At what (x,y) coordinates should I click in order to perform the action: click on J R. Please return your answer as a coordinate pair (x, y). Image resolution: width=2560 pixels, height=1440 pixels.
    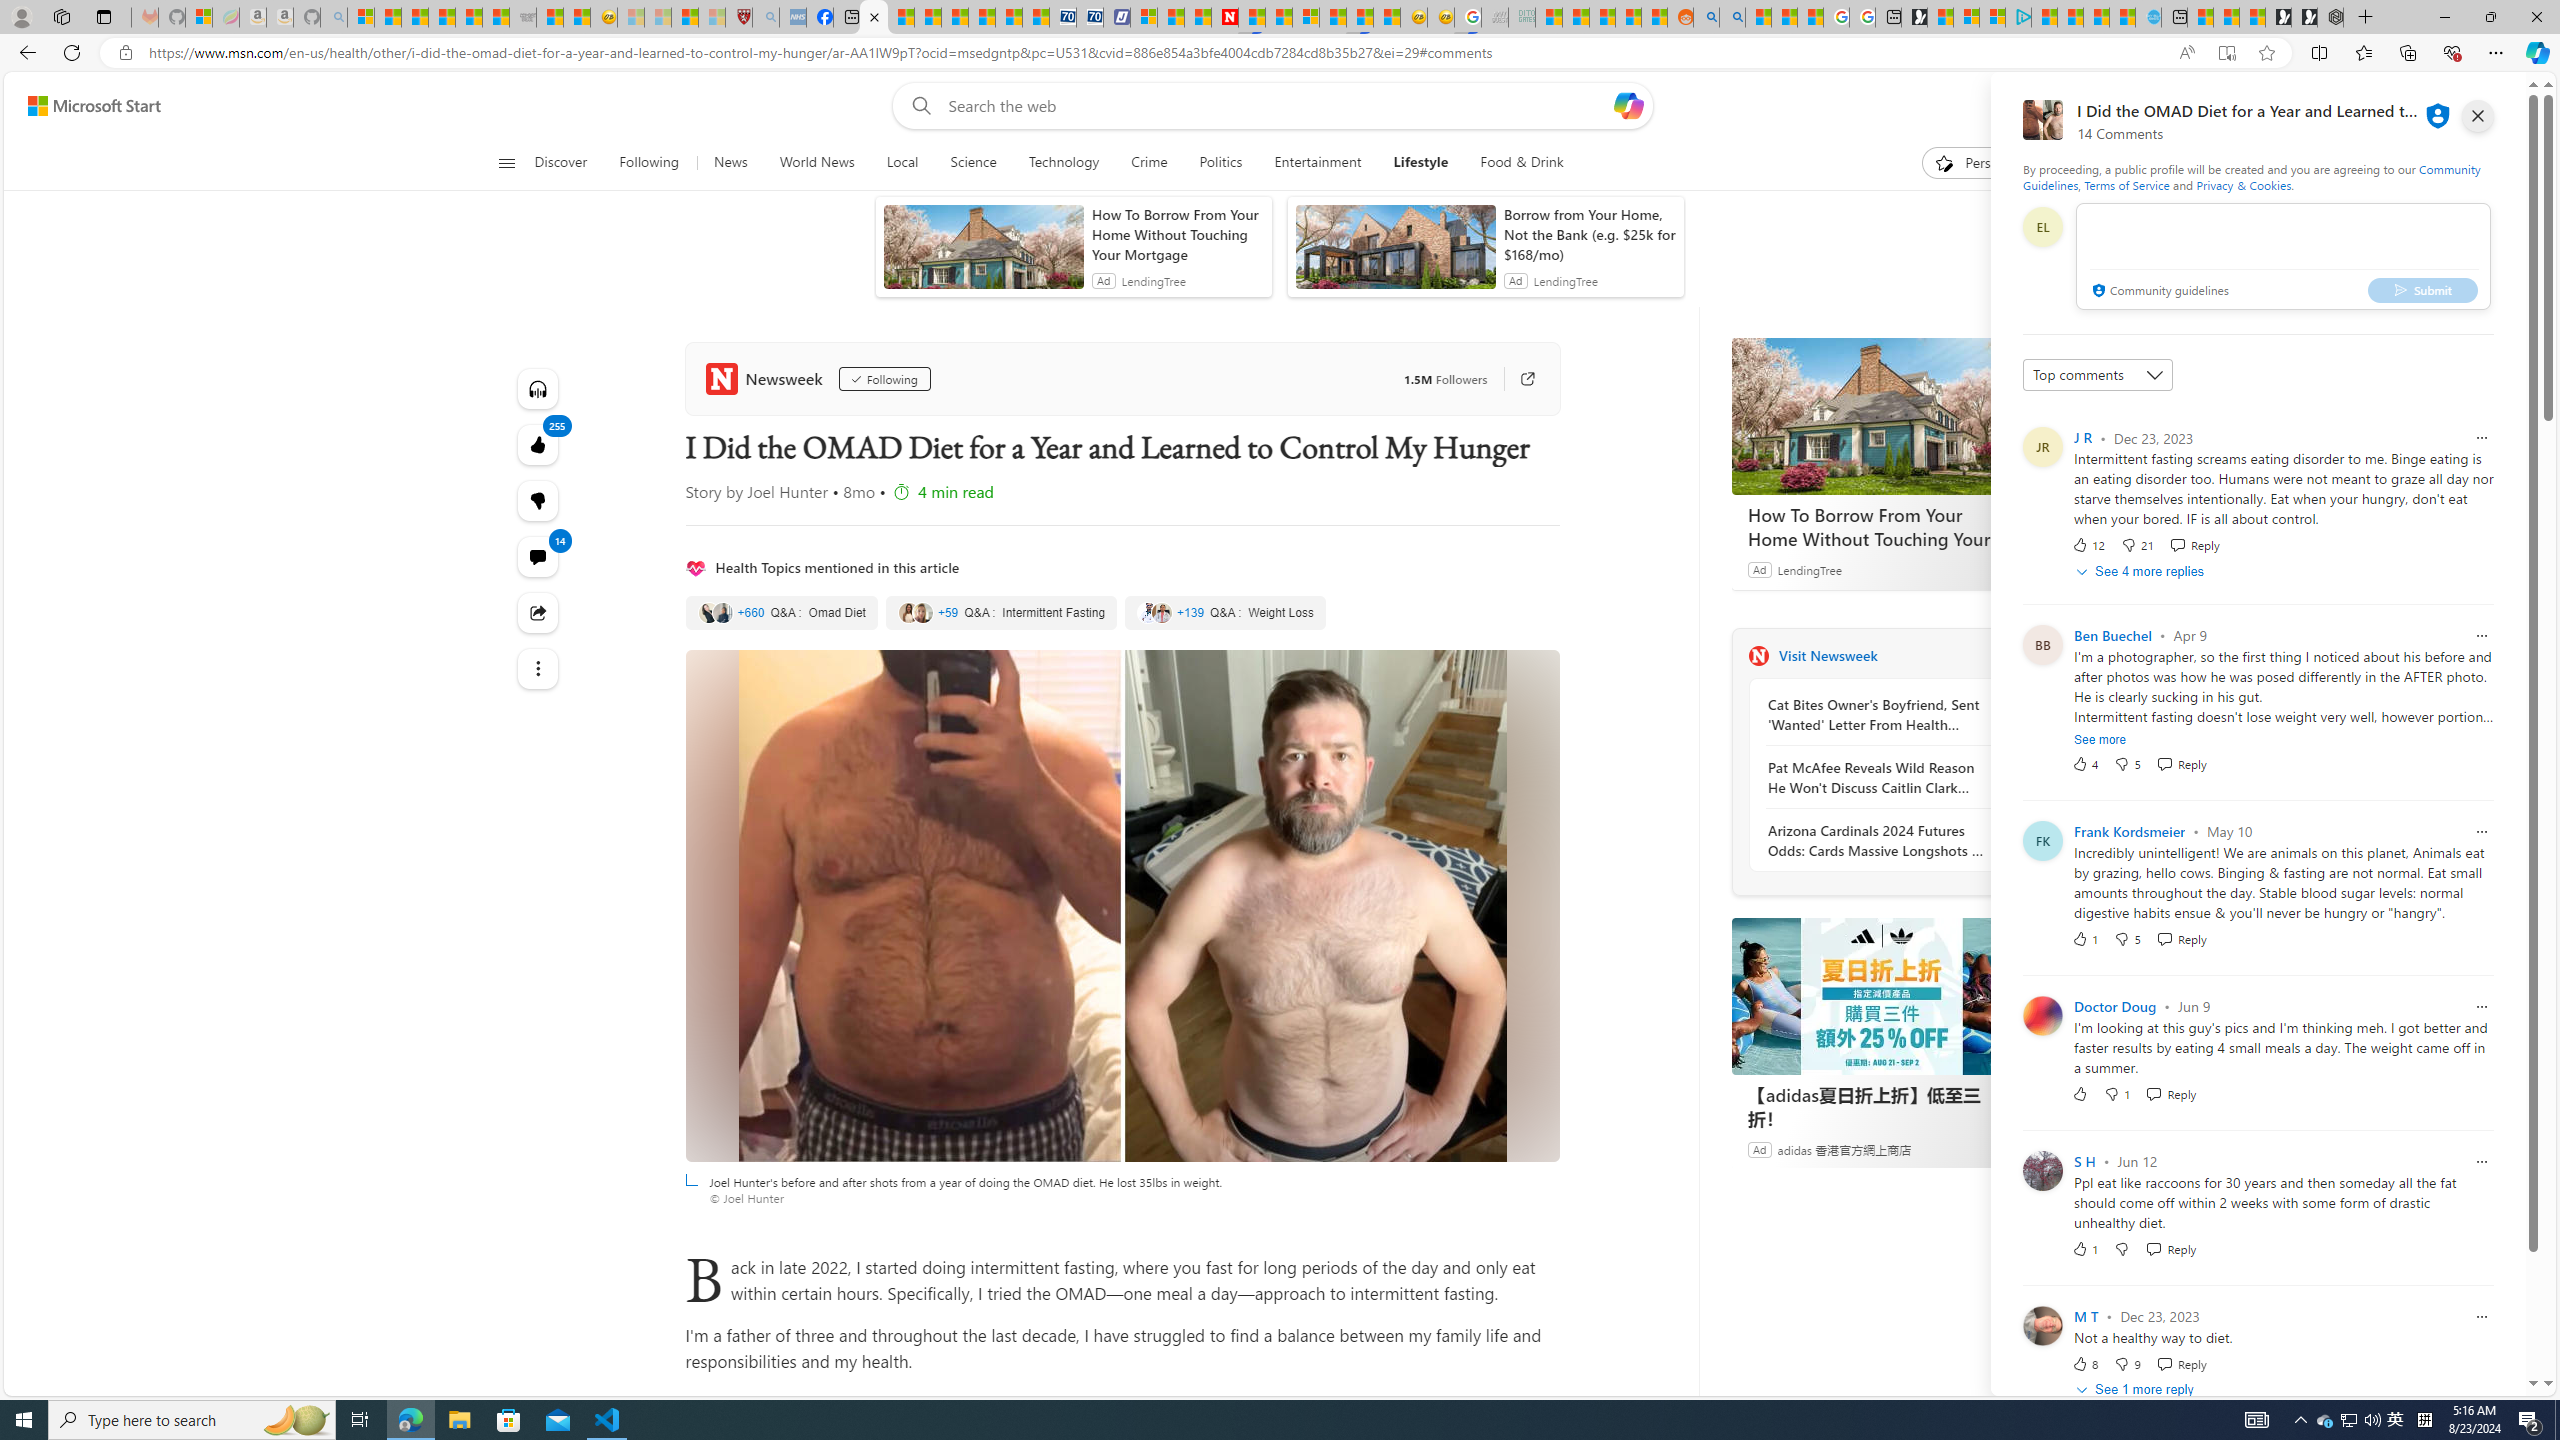
    Looking at the image, I should click on (2084, 437).